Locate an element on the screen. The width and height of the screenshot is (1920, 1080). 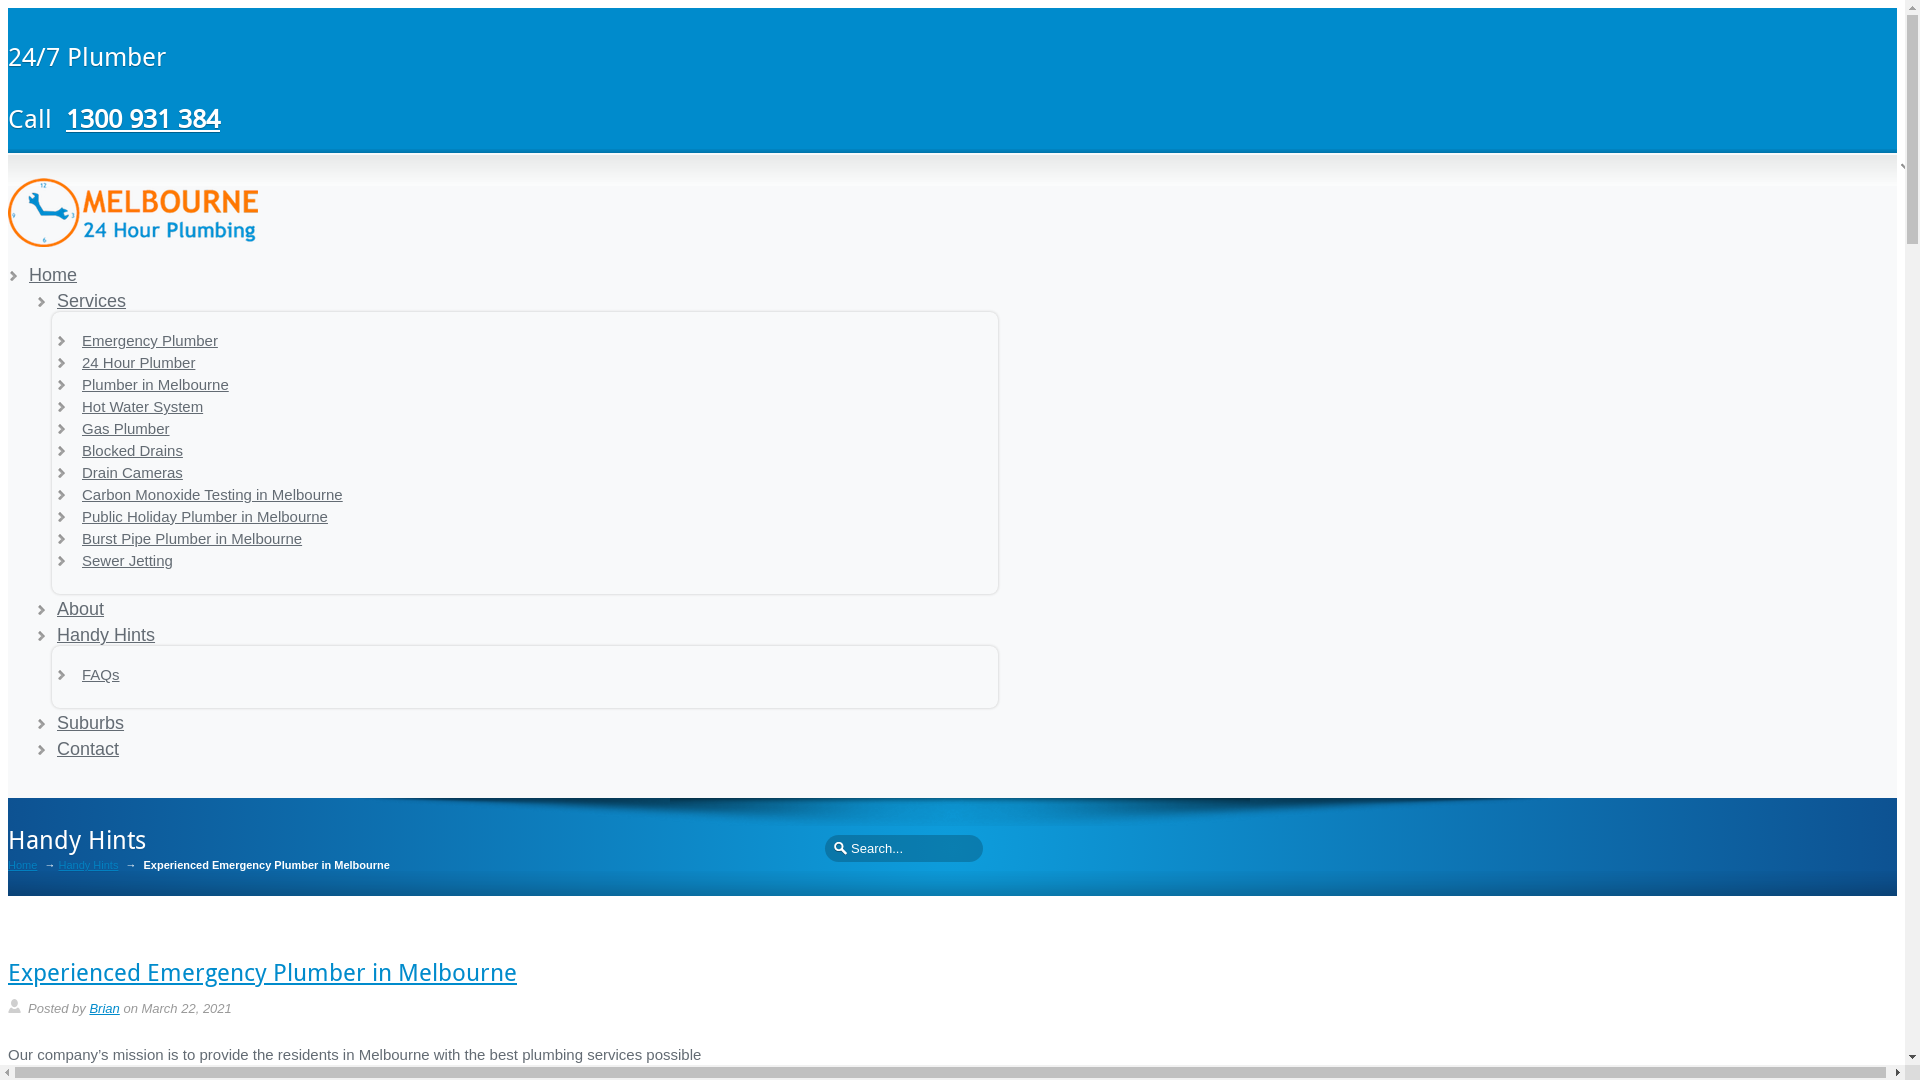
Burst Pipe Plumber in Melbourne is located at coordinates (192, 538).